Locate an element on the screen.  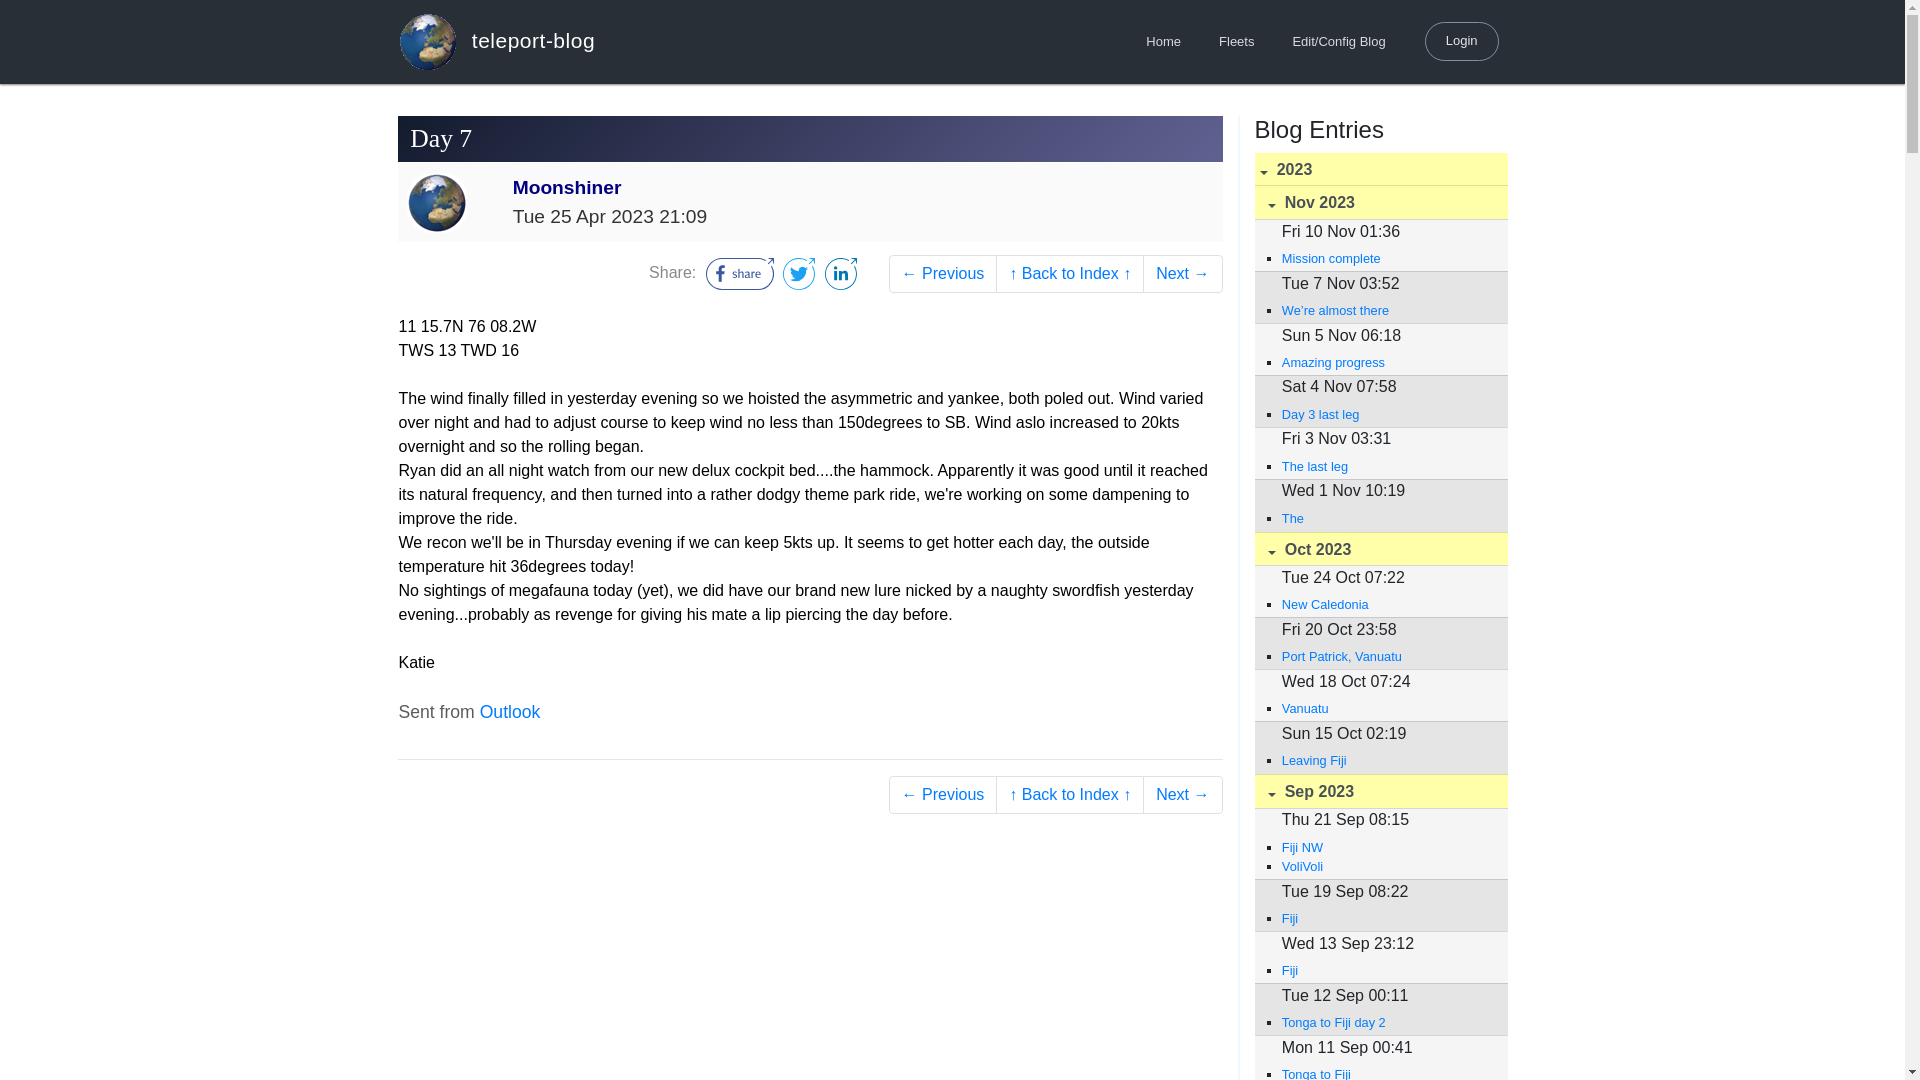
Login is located at coordinates (1462, 40).